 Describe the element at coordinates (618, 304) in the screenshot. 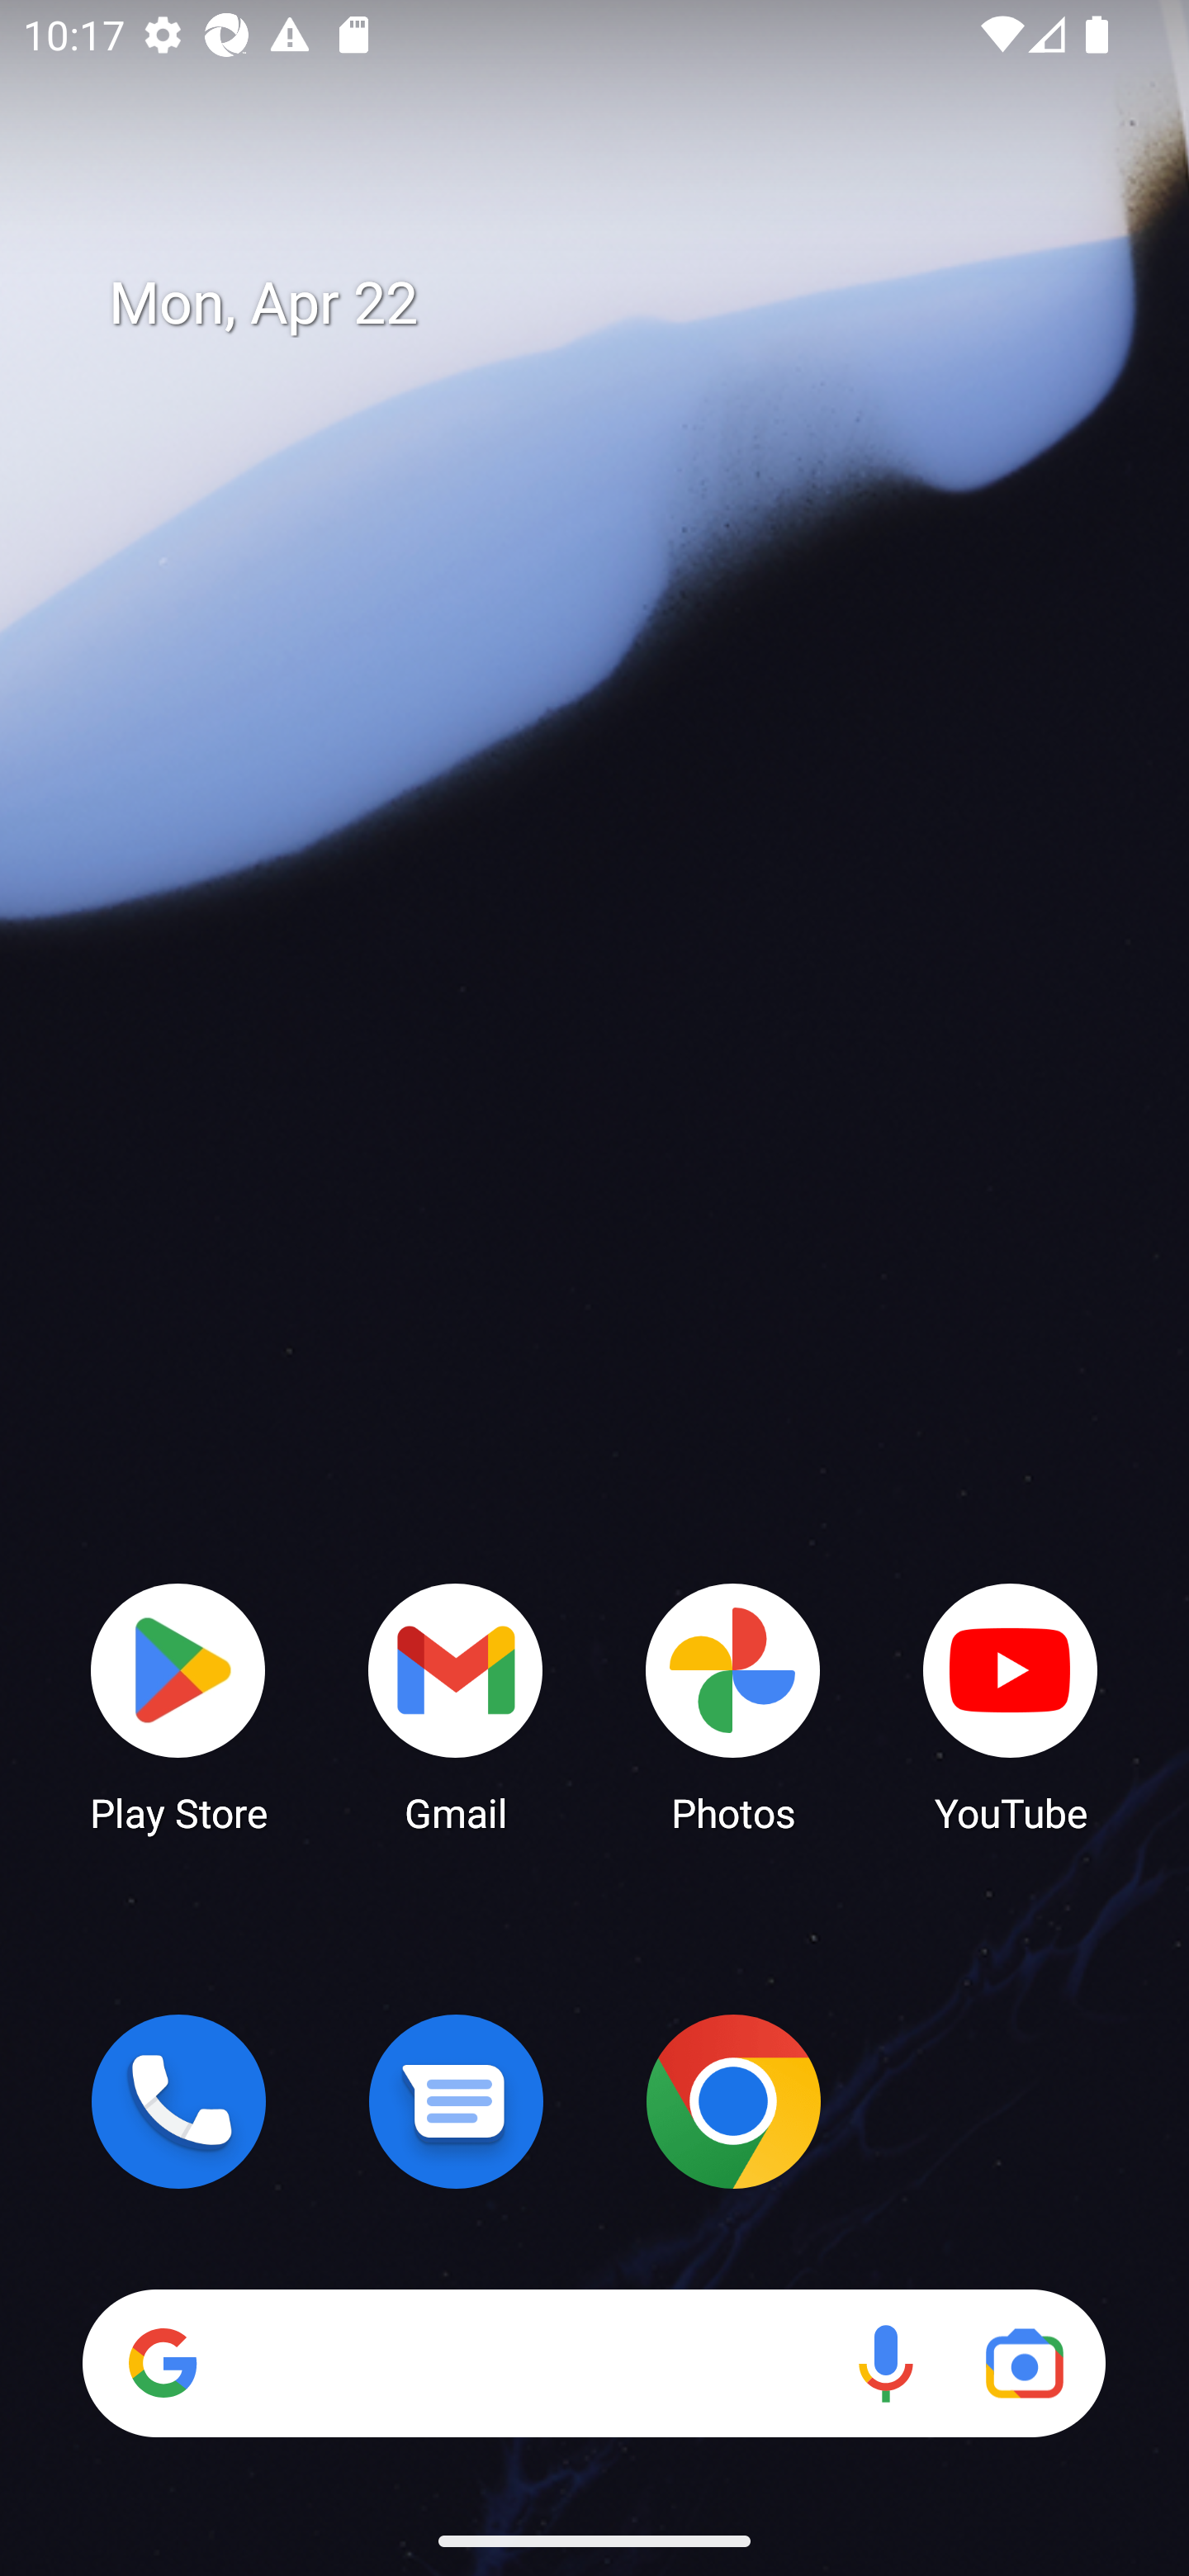

I see `Mon, Apr 22` at that location.